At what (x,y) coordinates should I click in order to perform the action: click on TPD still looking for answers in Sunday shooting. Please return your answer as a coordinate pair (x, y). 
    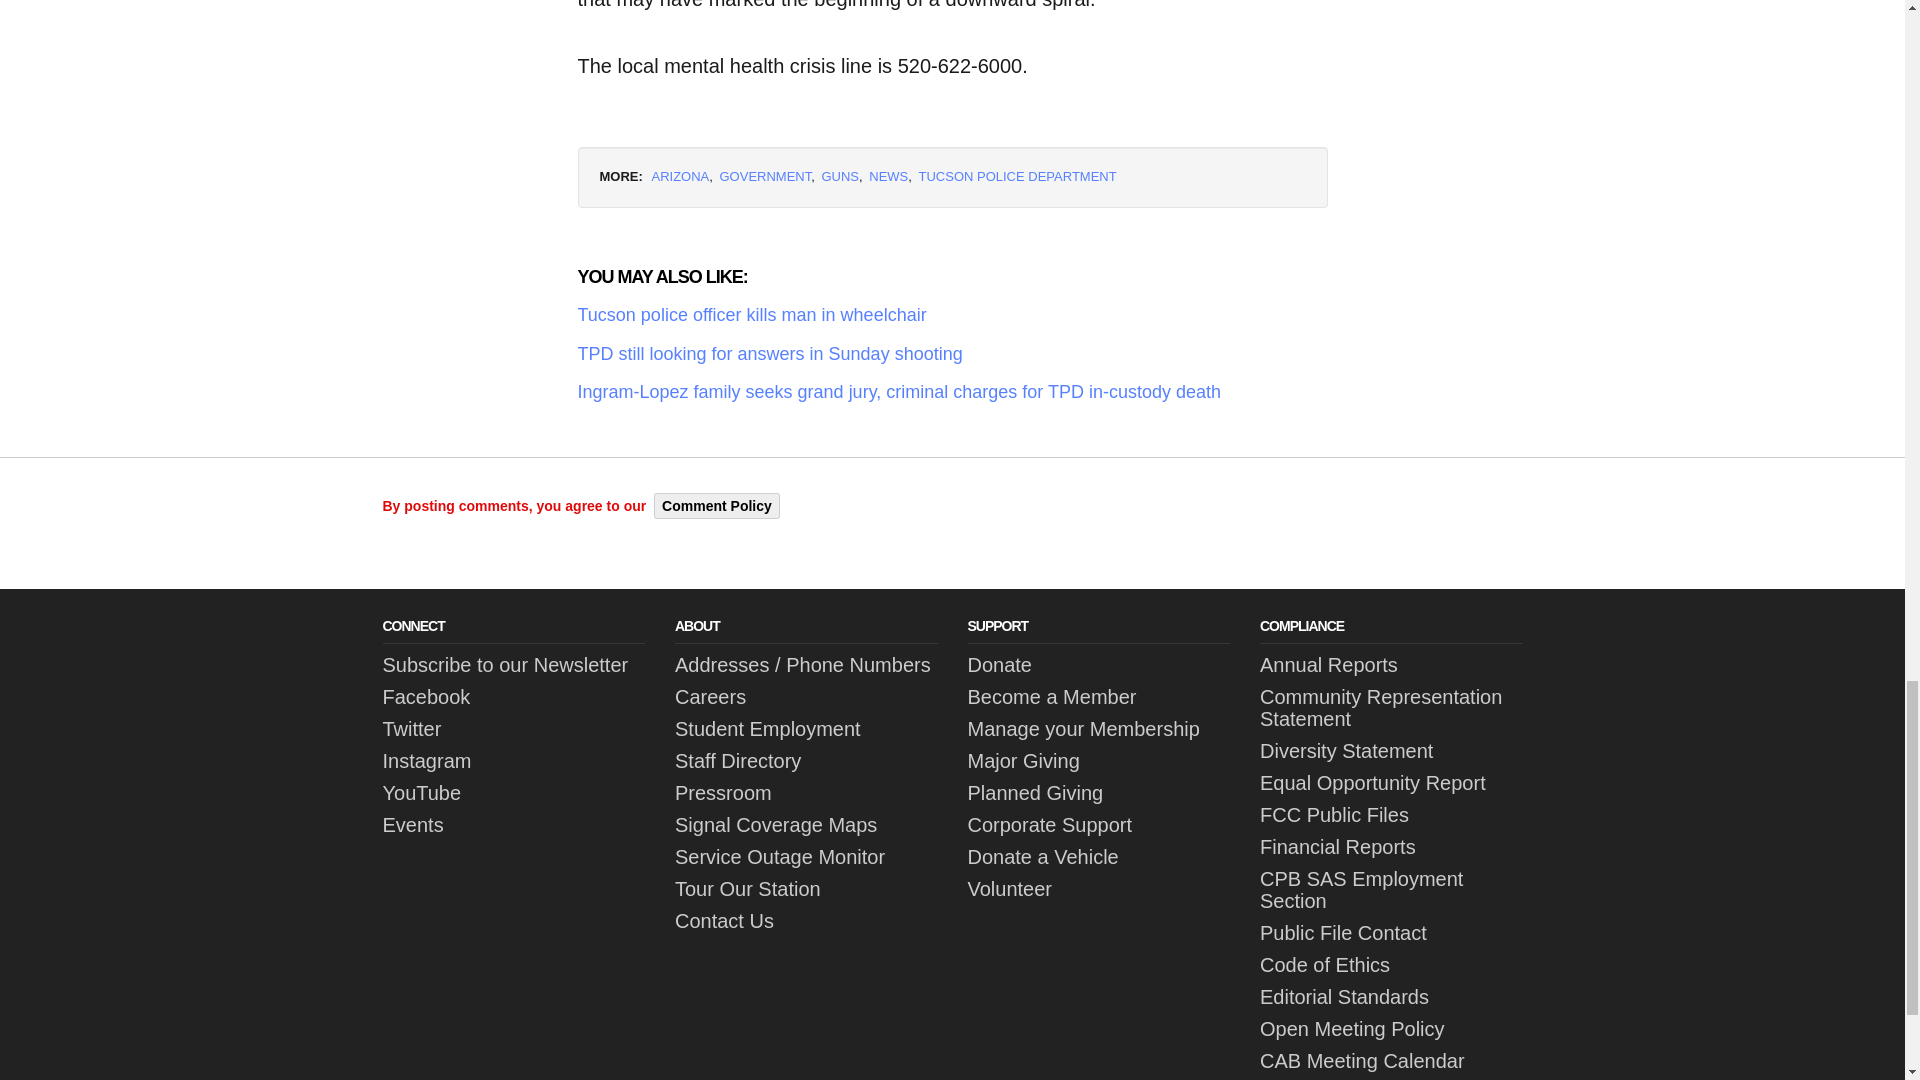
    Looking at the image, I should click on (952, 354).